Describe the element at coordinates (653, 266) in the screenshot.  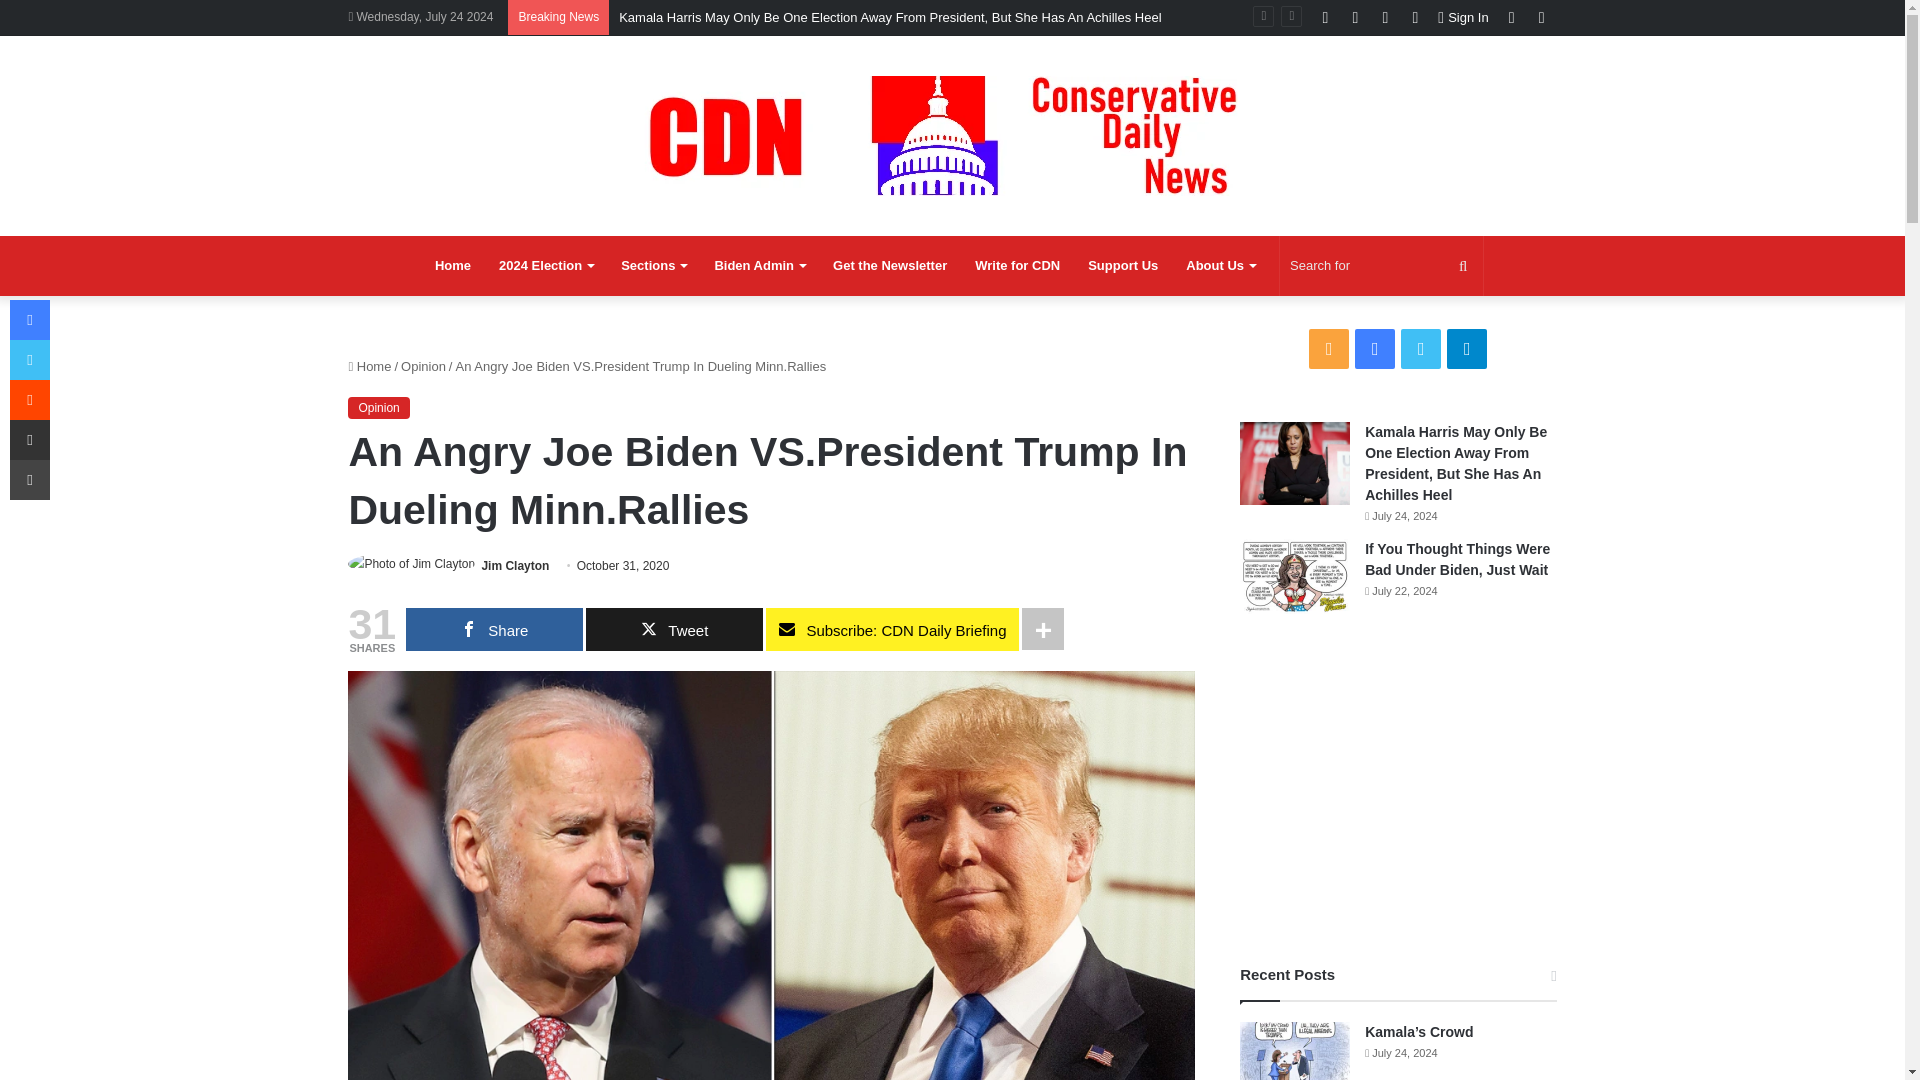
I see `Sections` at that location.